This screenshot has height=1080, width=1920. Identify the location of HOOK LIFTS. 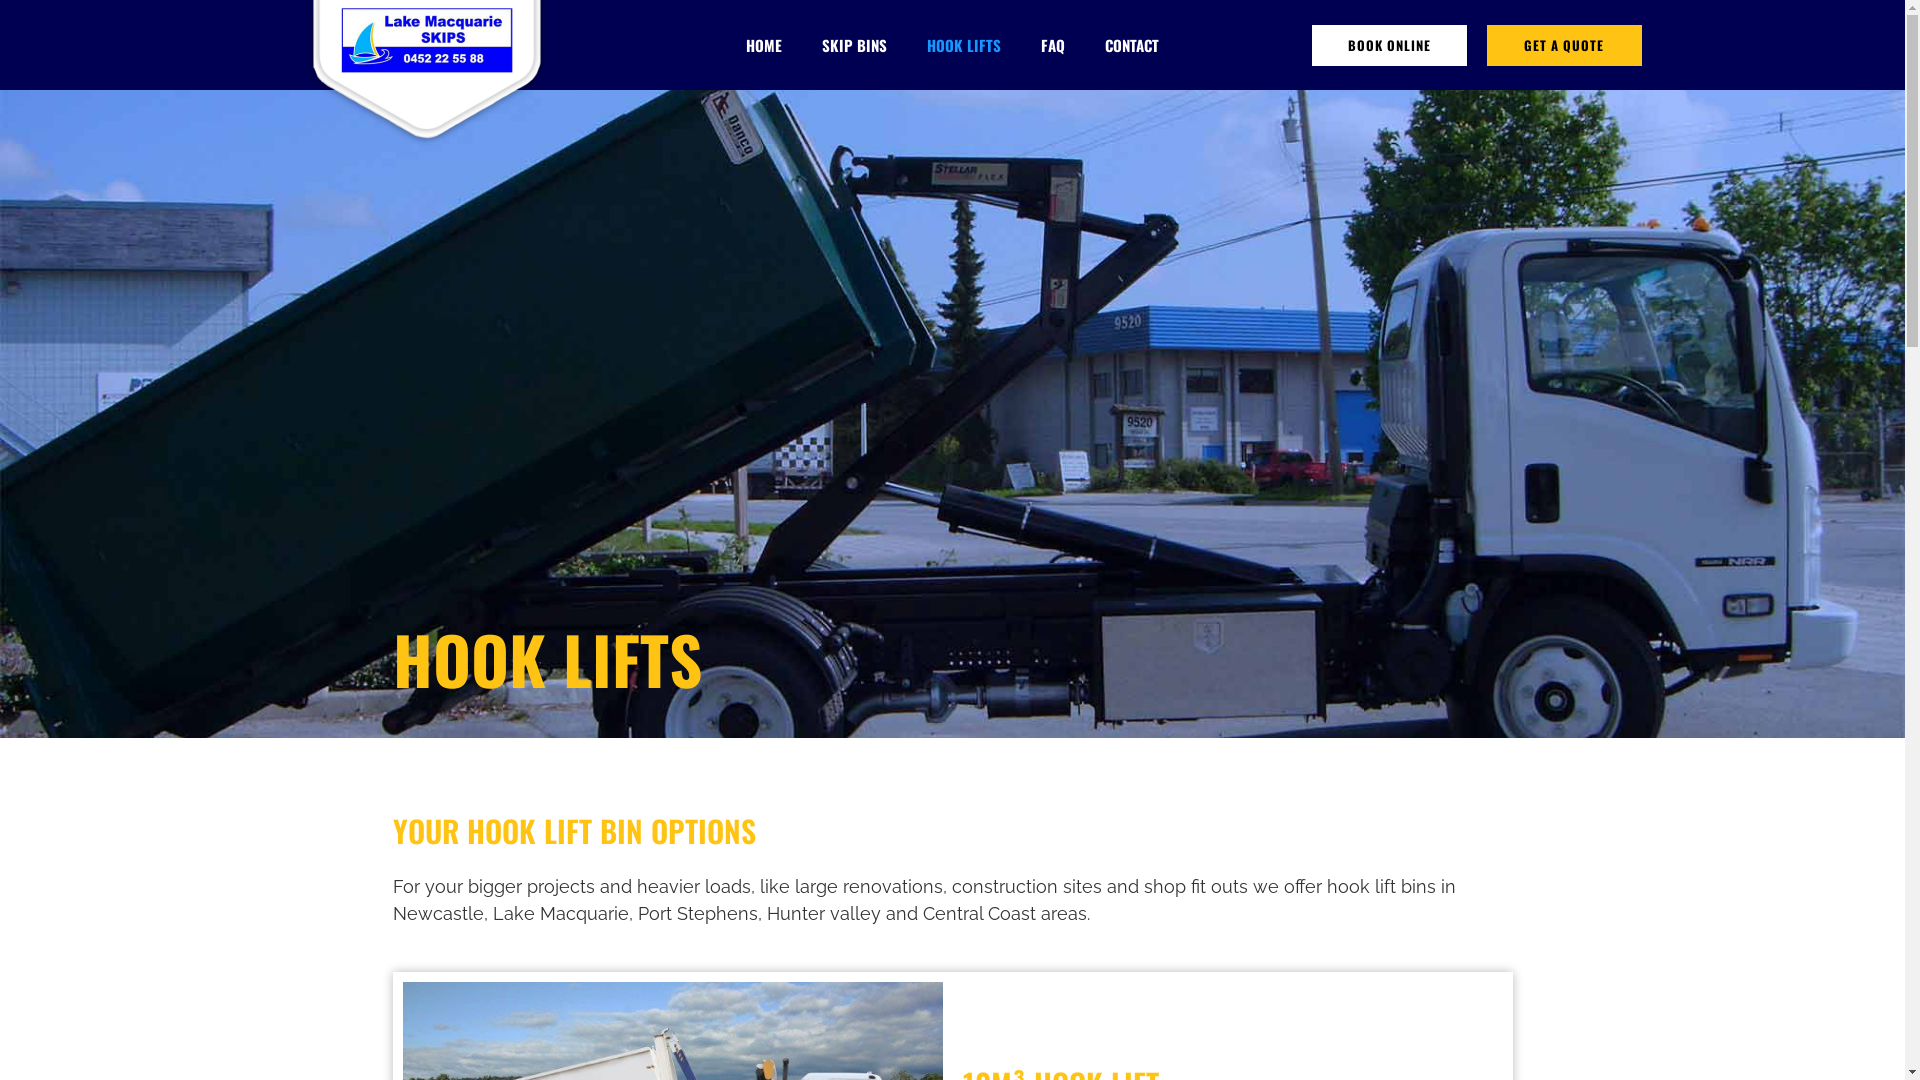
(964, 45).